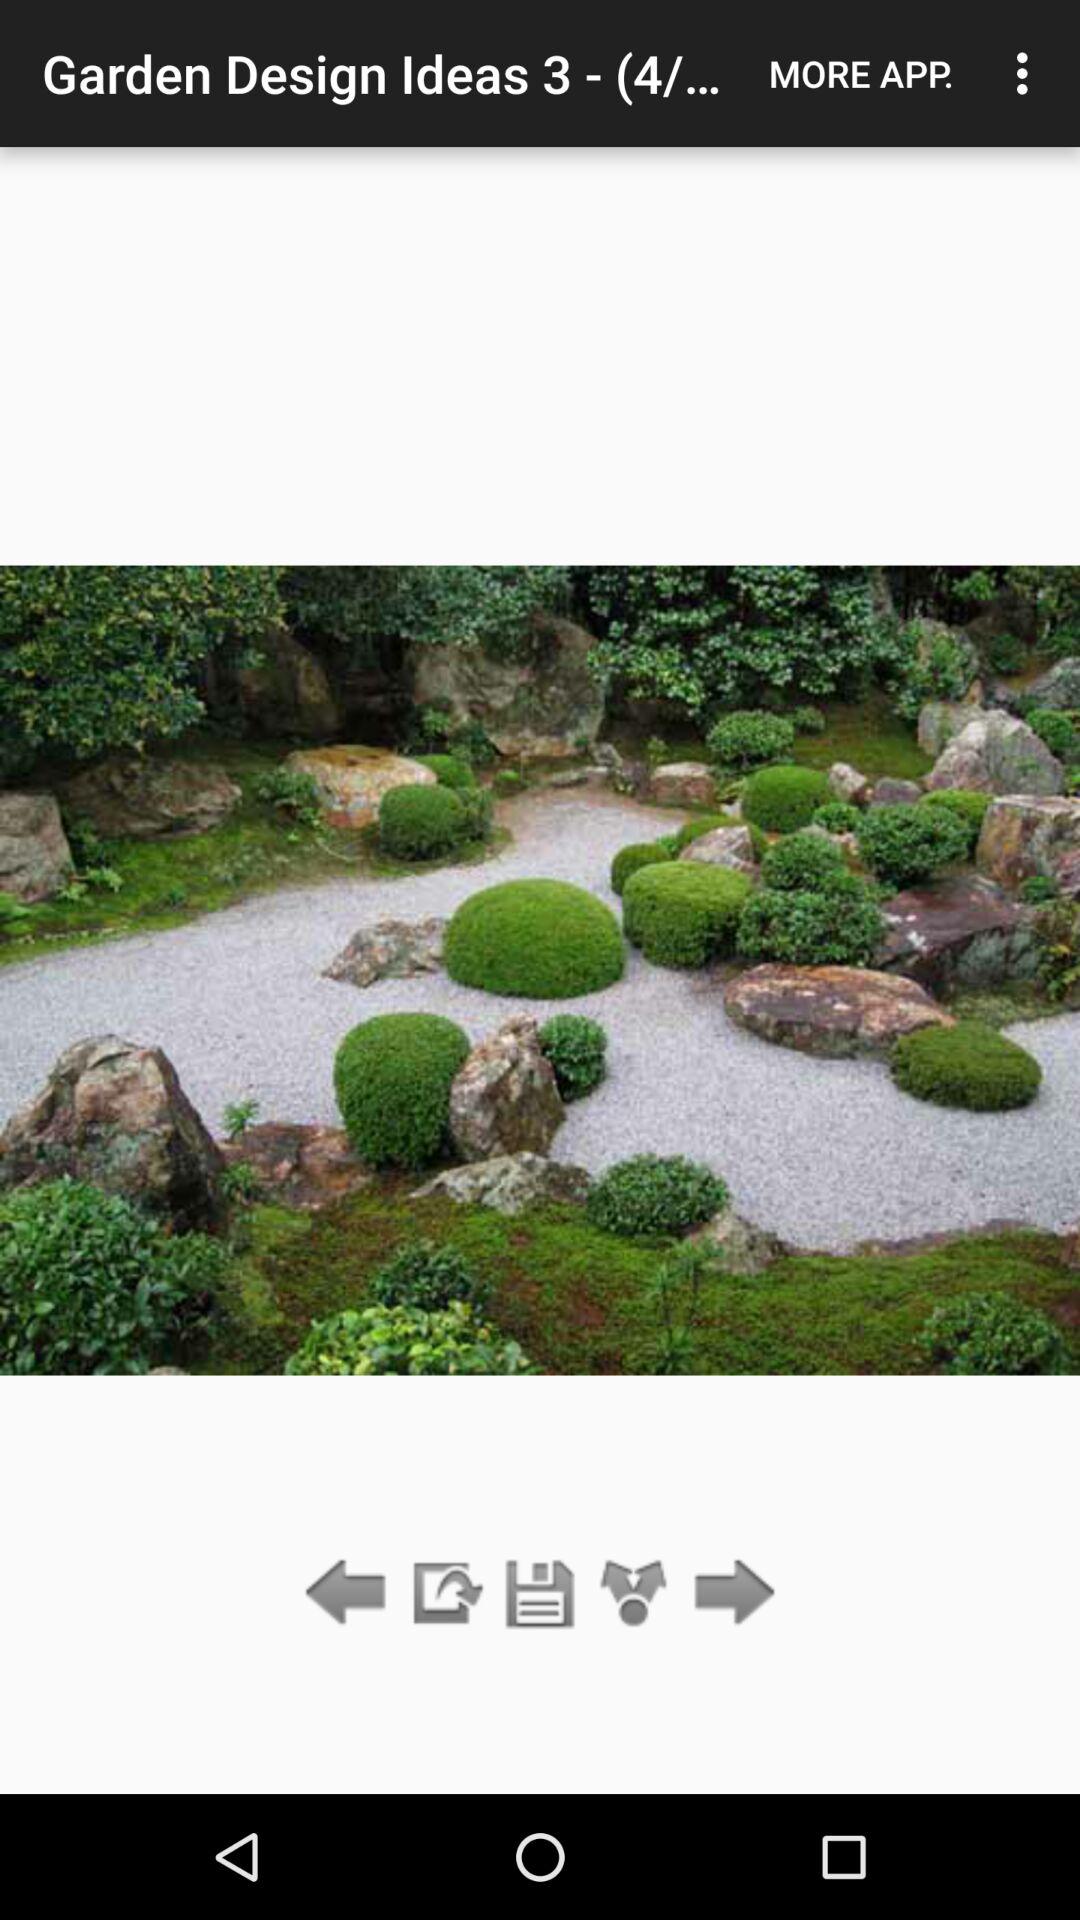 Image resolution: width=1080 pixels, height=1920 pixels. What do you see at coordinates (728, 1594) in the screenshot?
I see `open the item below more app. icon` at bounding box center [728, 1594].